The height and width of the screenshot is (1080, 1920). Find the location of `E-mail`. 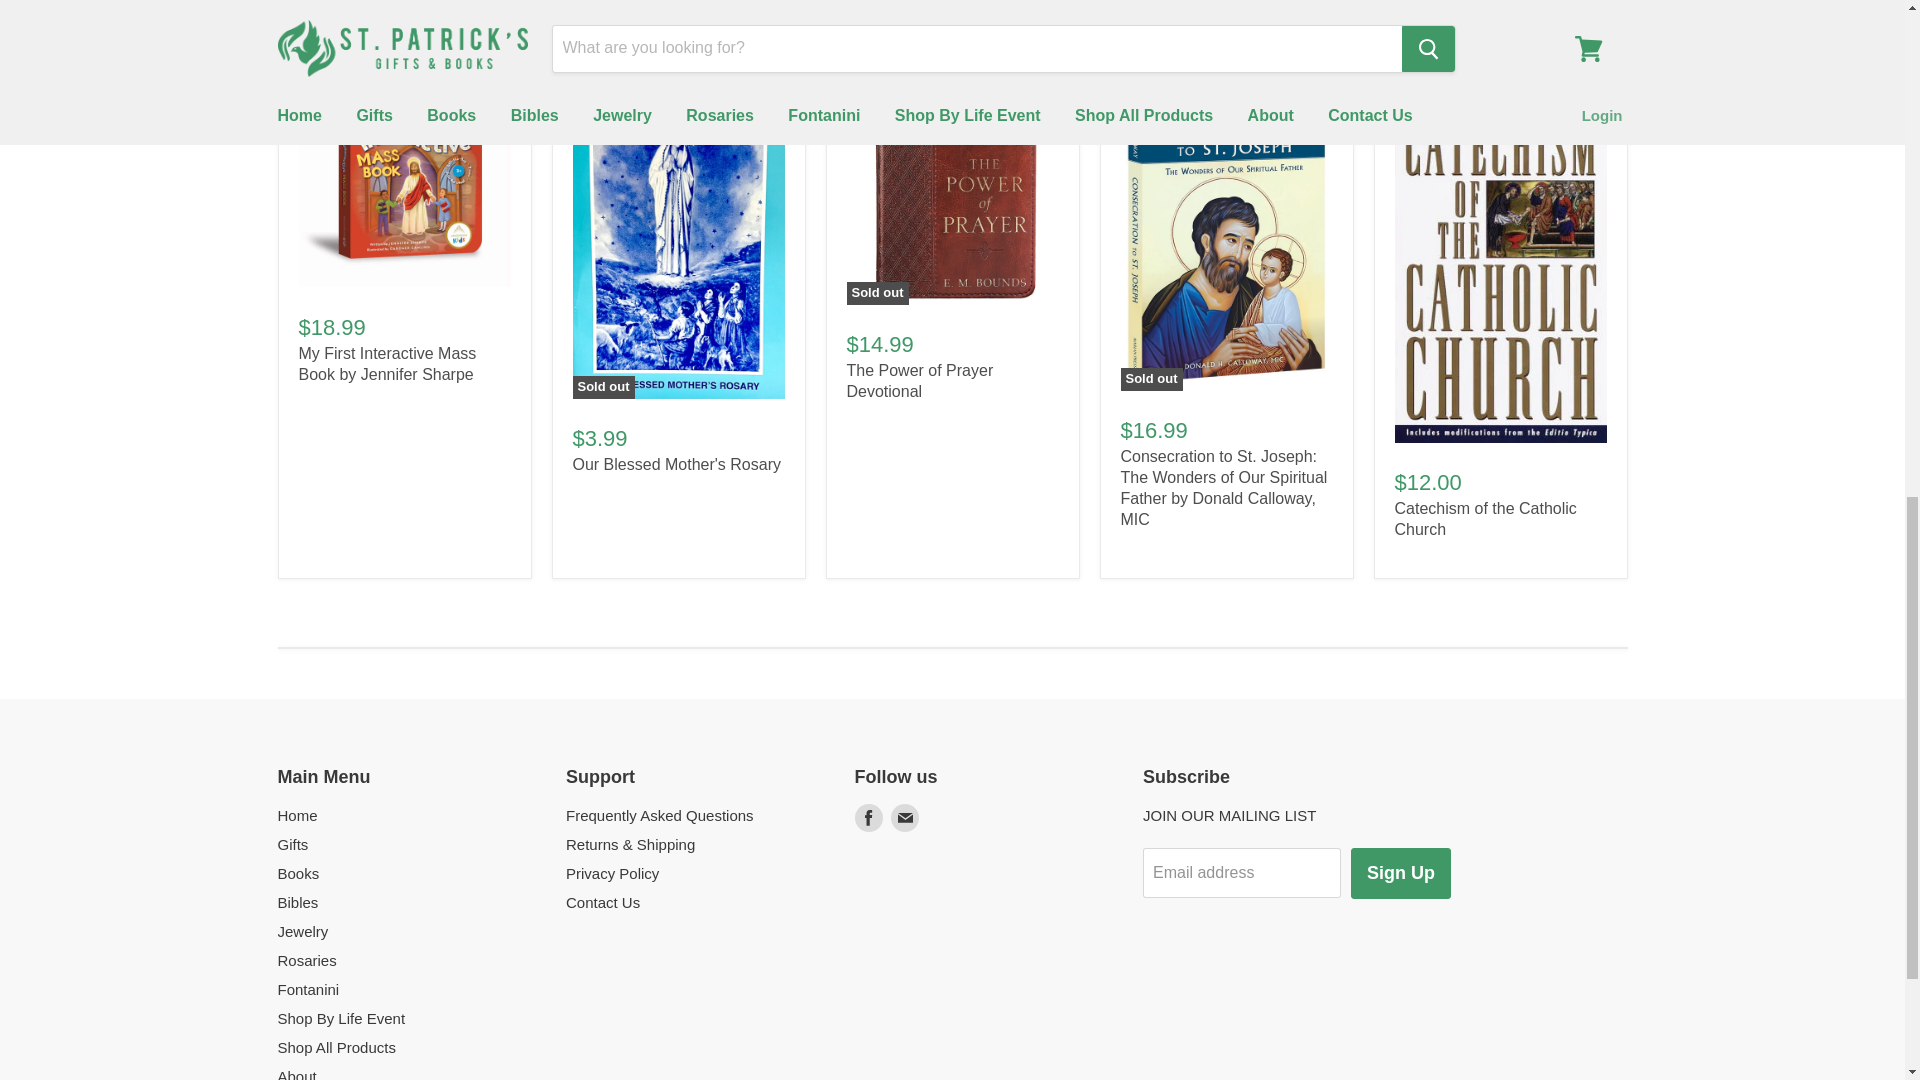

E-mail is located at coordinates (903, 818).